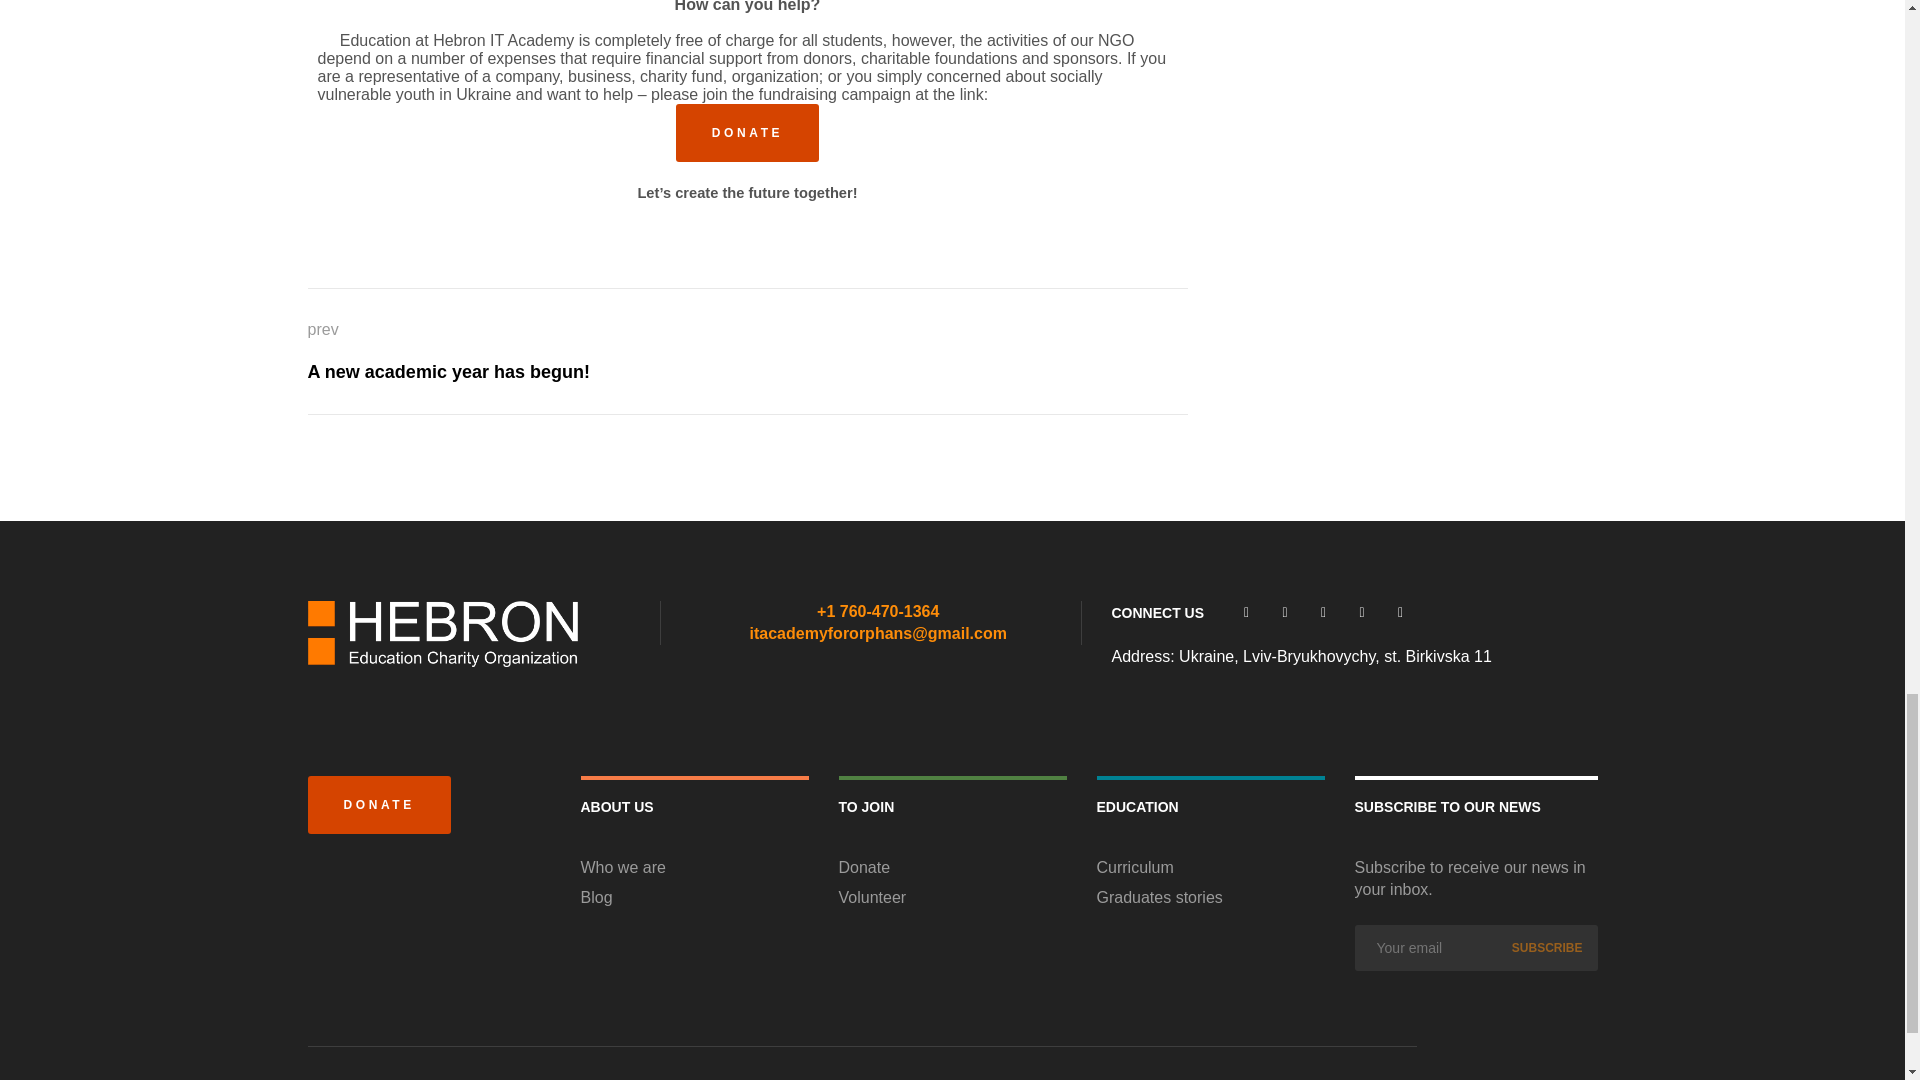 The width and height of the screenshot is (1920, 1080). Describe the element at coordinates (1547, 947) in the screenshot. I see `Volunteer` at that location.